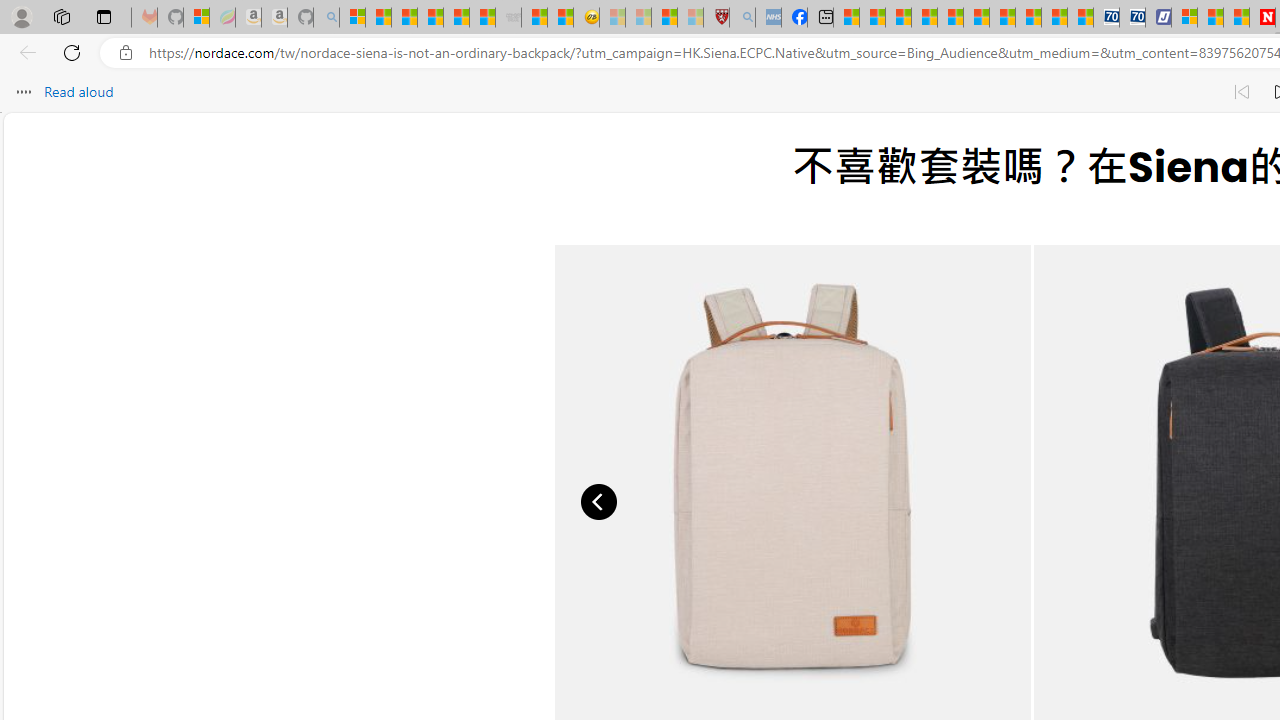 This screenshot has height=720, width=1280. What do you see at coordinates (482, 18) in the screenshot?
I see `Stocks - MSN` at bounding box center [482, 18].